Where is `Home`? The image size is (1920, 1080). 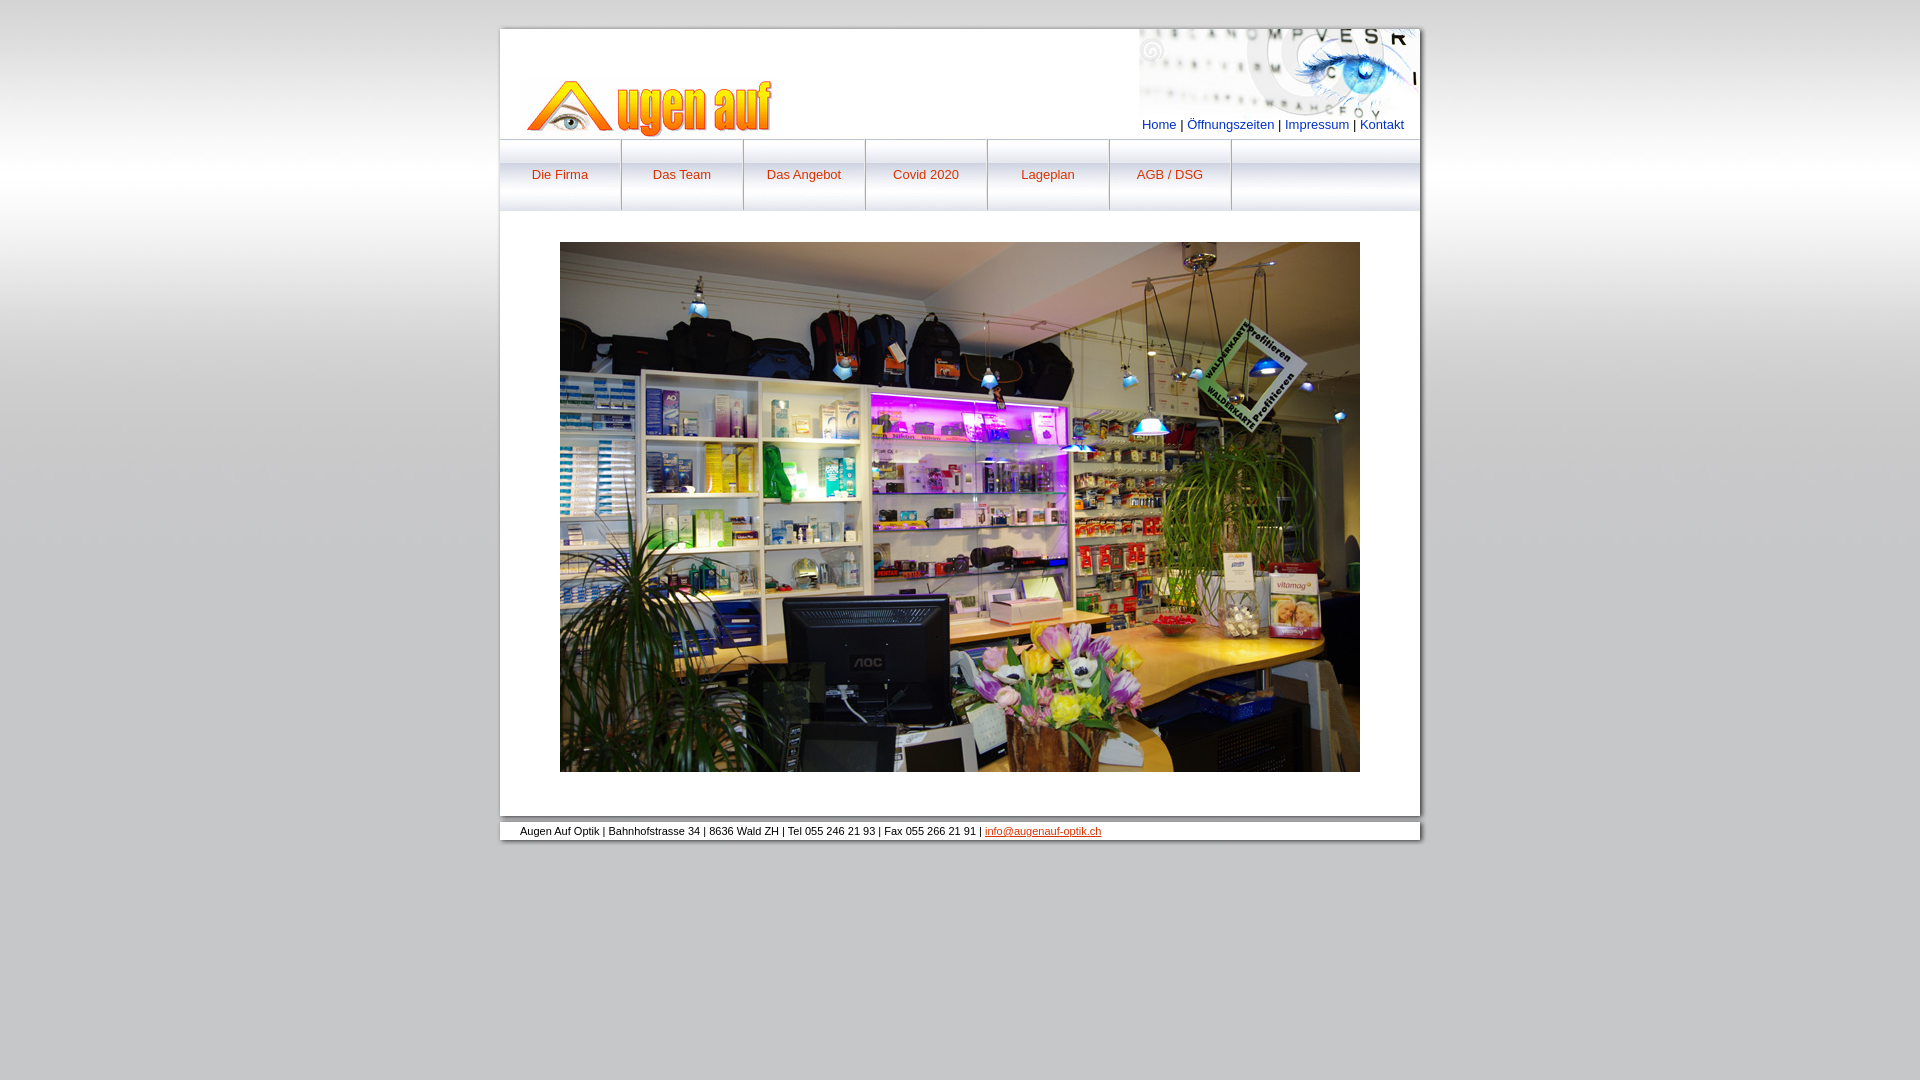
Home is located at coordinates (1160, 124).